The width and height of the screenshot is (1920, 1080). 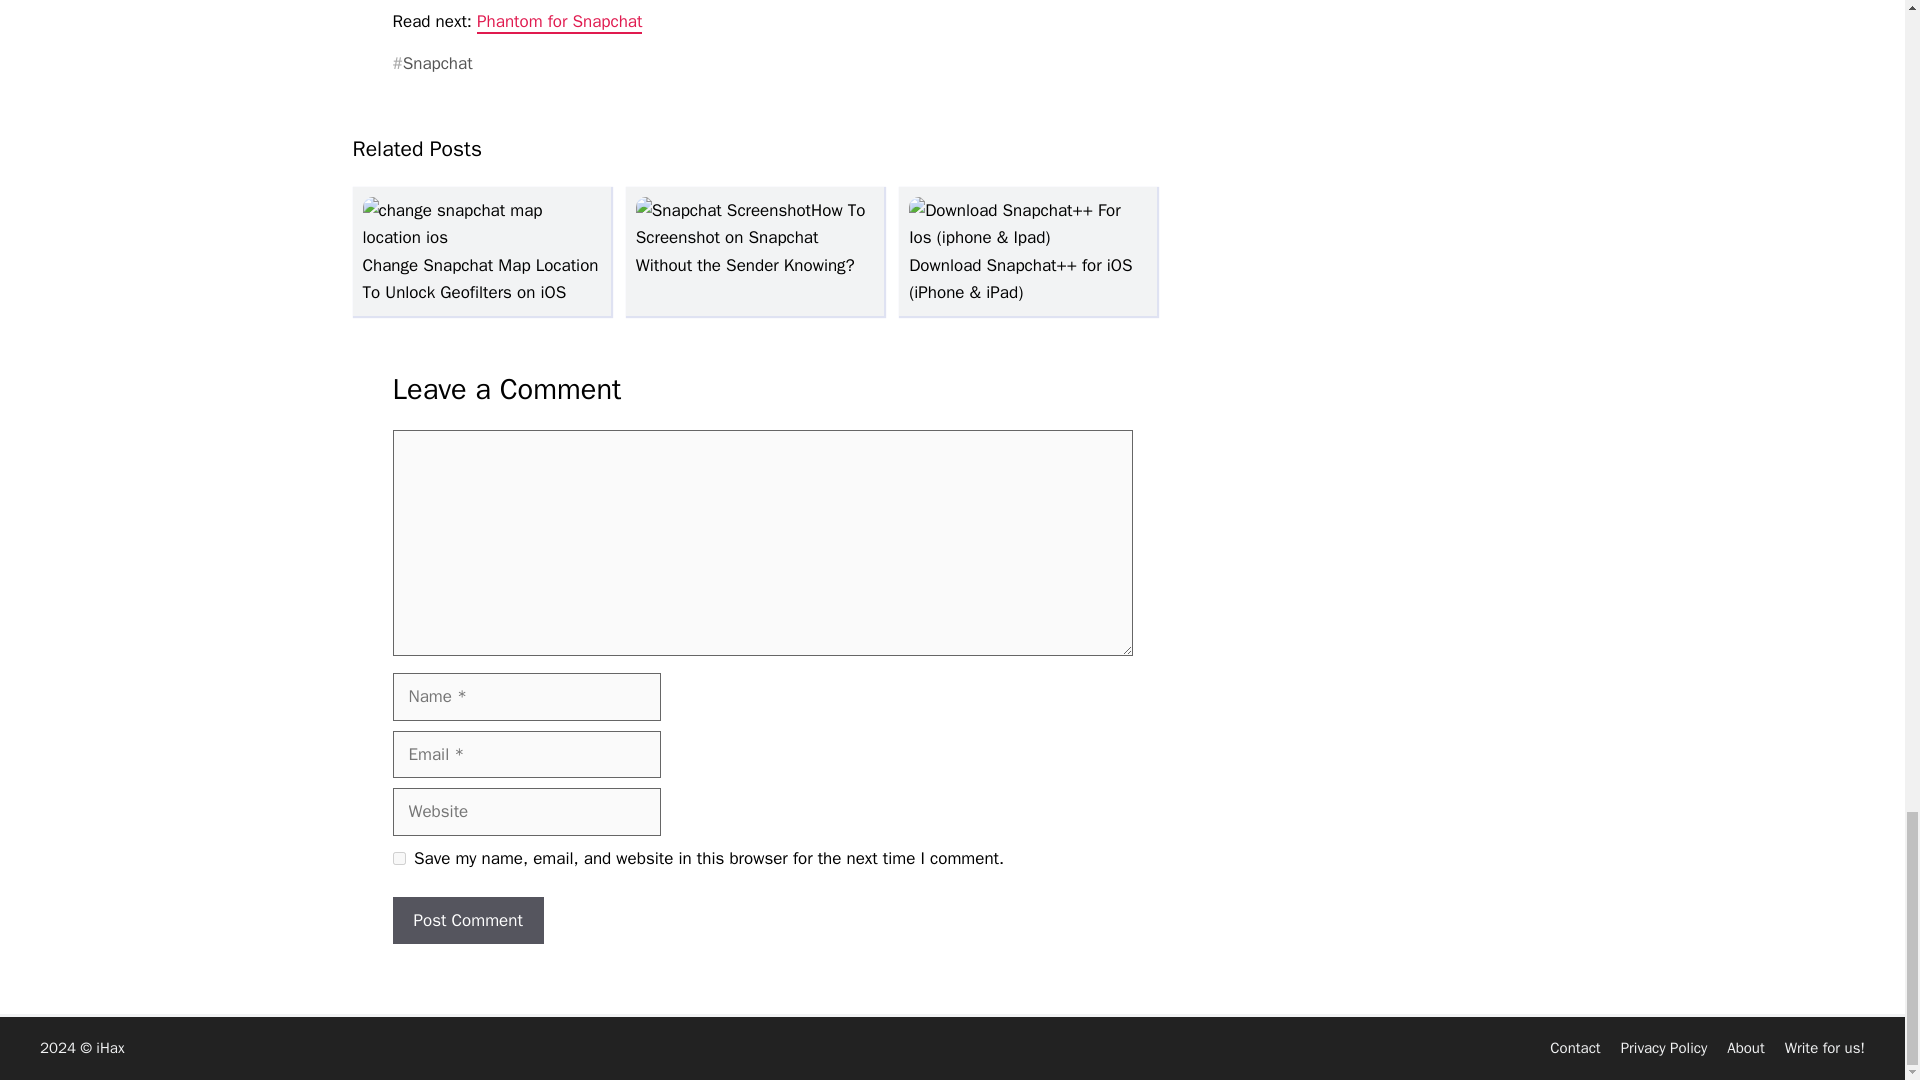 I want to click on How To Screenshot on Snapchat Without the Sender Knowing?, so click(x=750, y=237).